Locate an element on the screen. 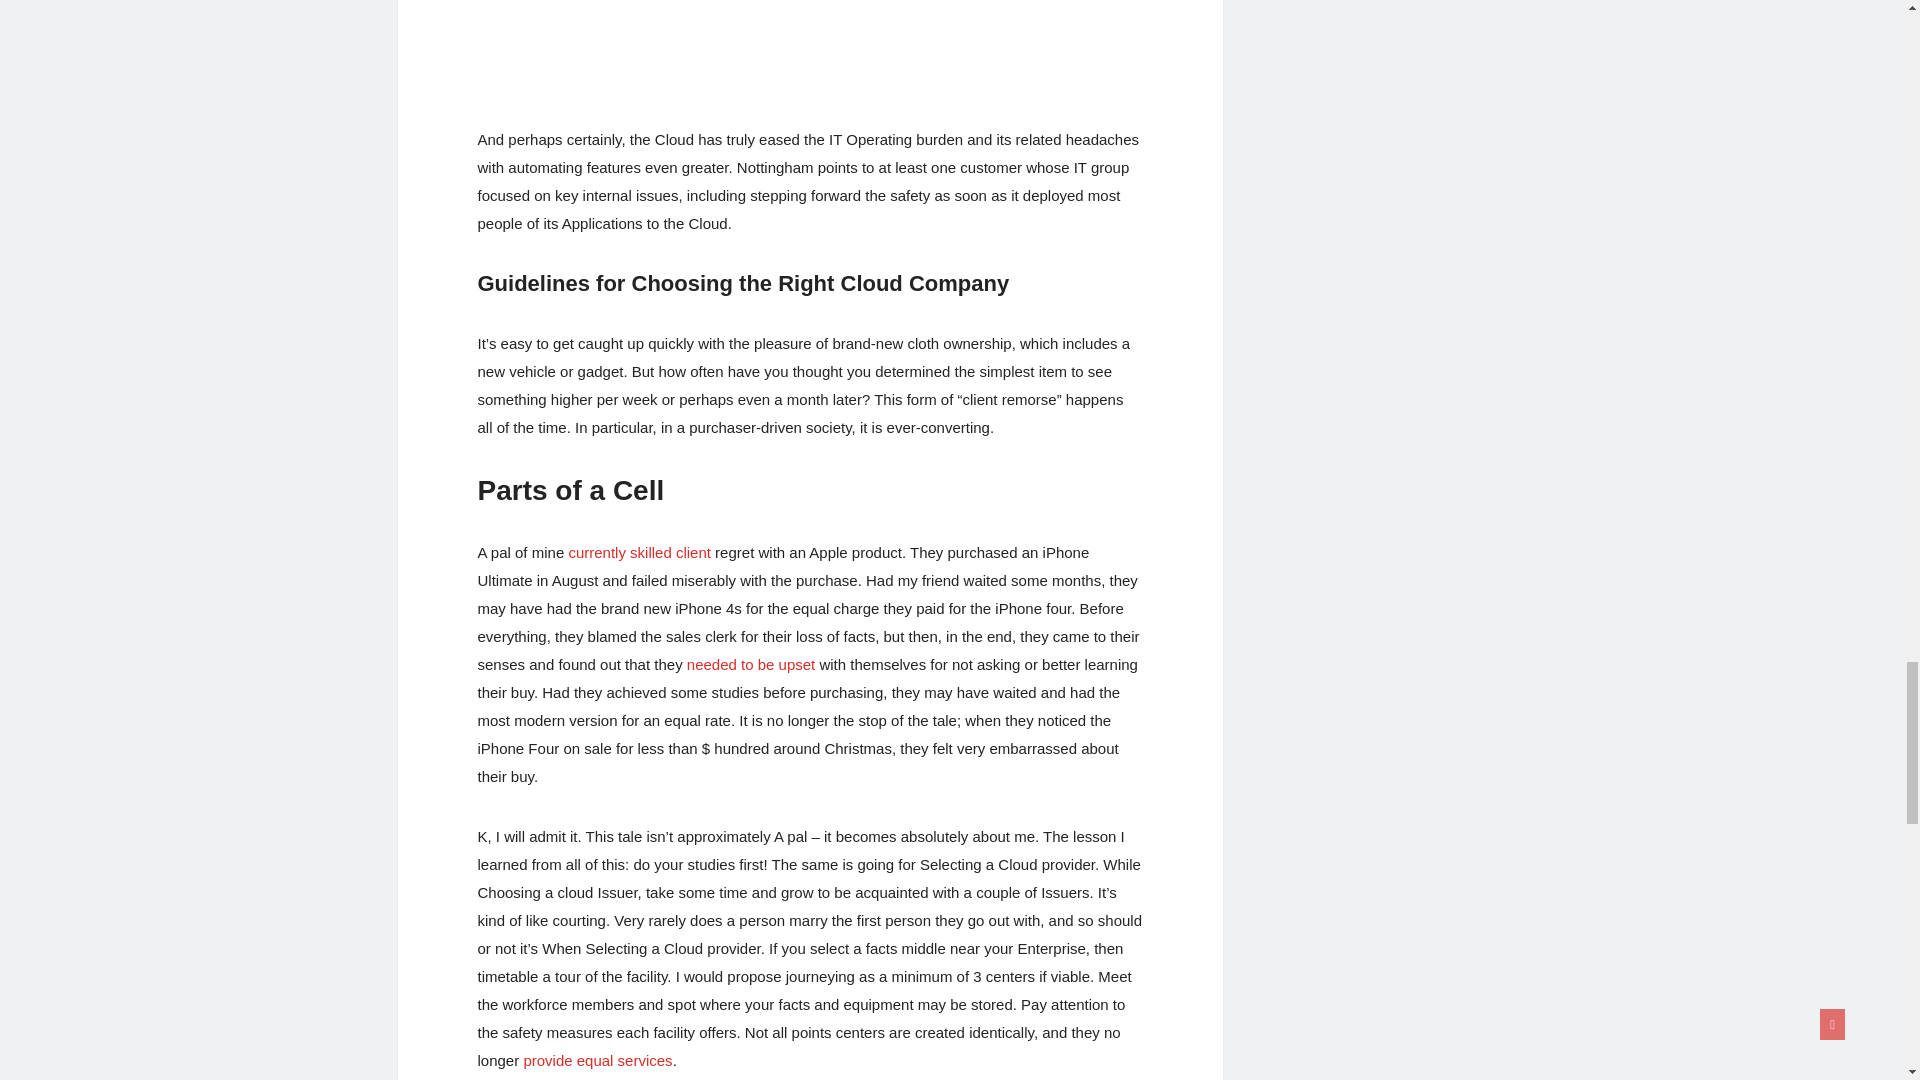 The height and width of the screenshot is (1080, 1920). Cell is located at coordinates (810, 46).